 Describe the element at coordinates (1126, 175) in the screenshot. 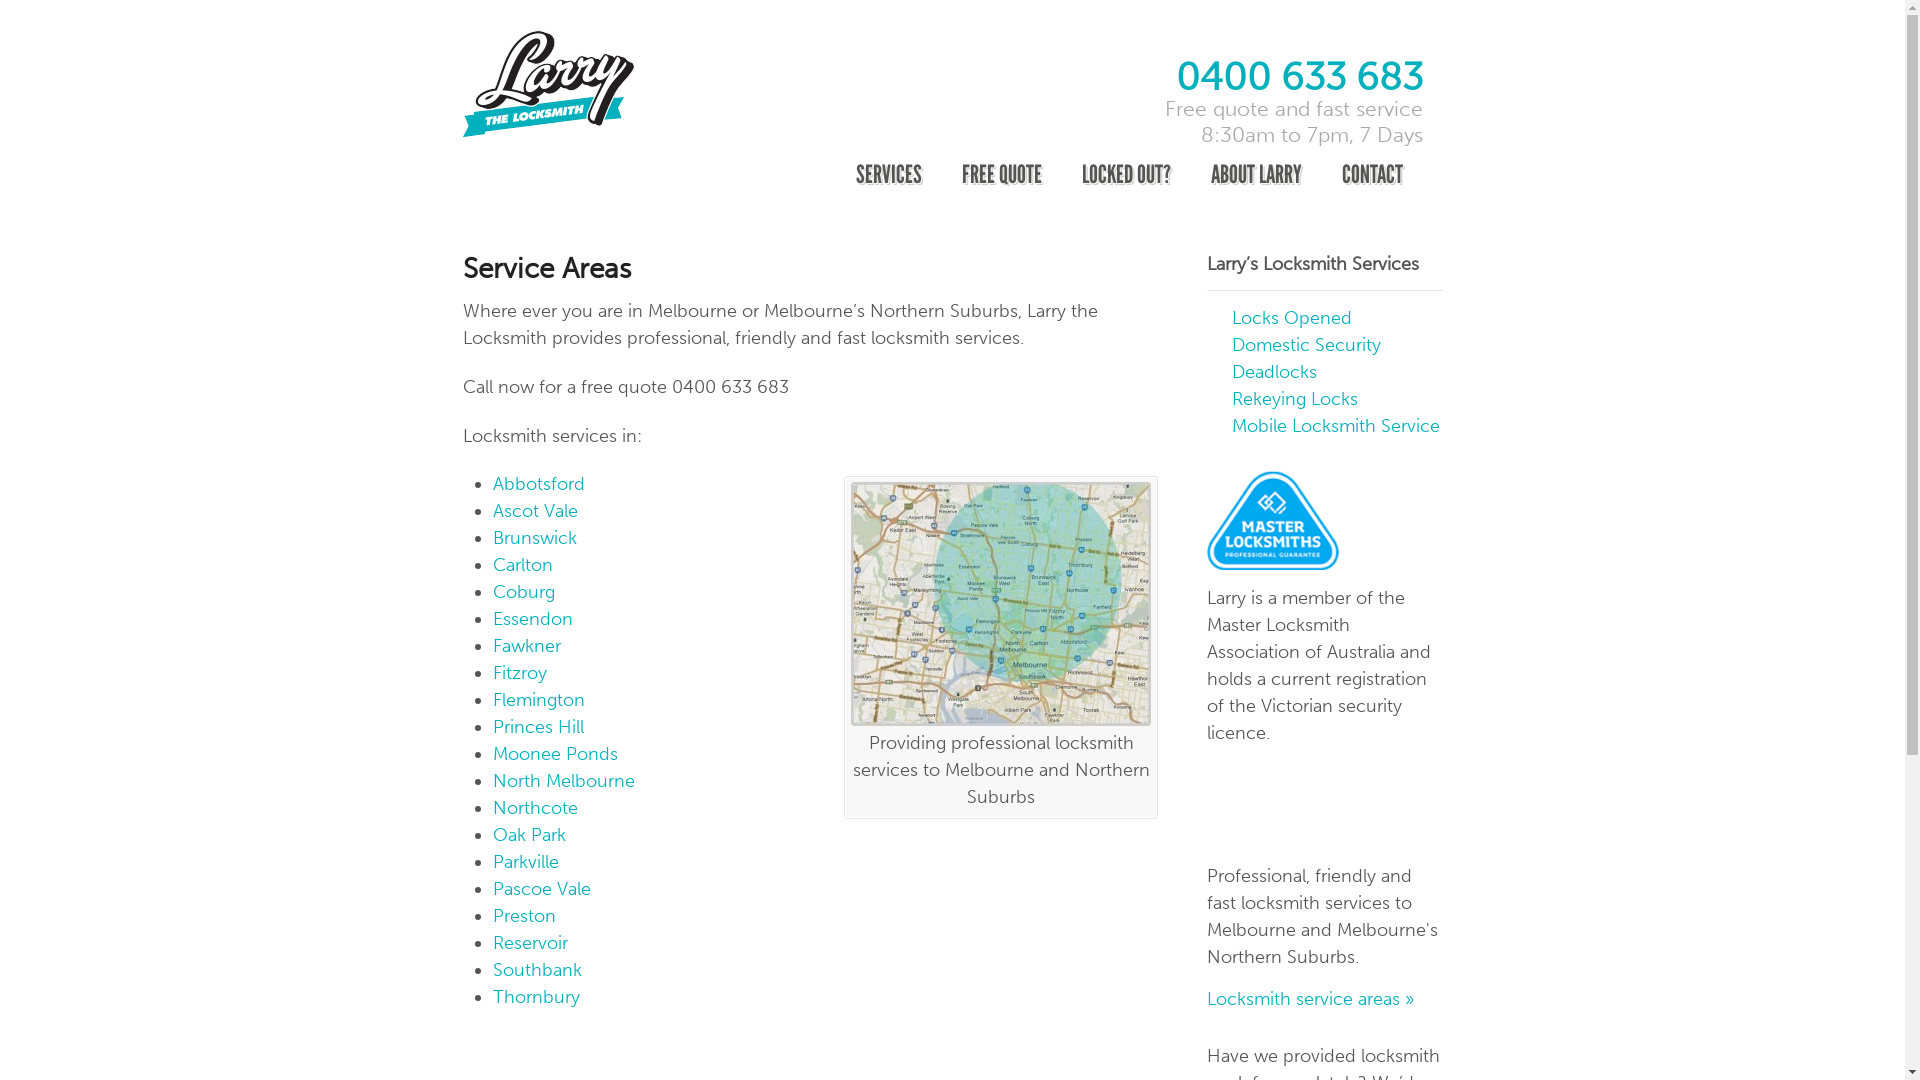

I see `LOCKED OUT?` at that location.